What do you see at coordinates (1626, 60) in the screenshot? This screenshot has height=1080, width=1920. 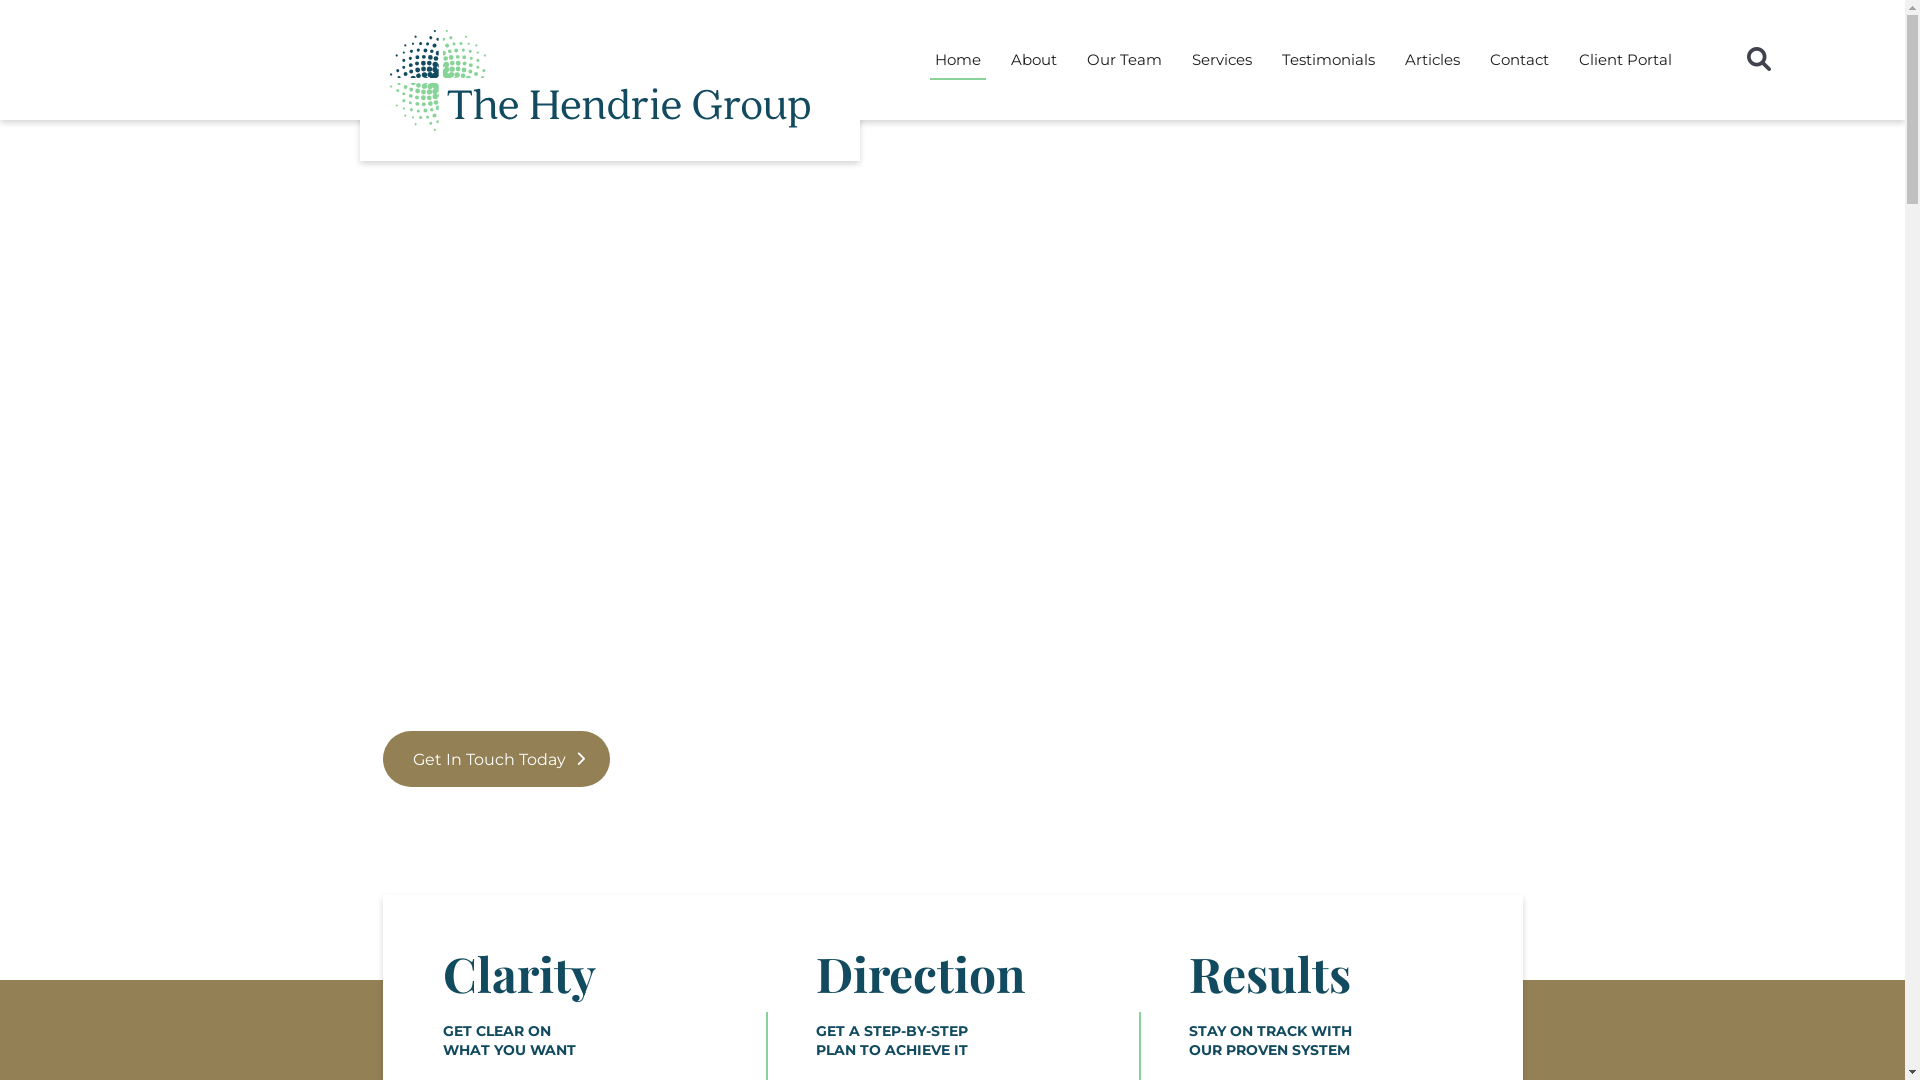 I see `Client Portal` at bounding box center [1626, 60].